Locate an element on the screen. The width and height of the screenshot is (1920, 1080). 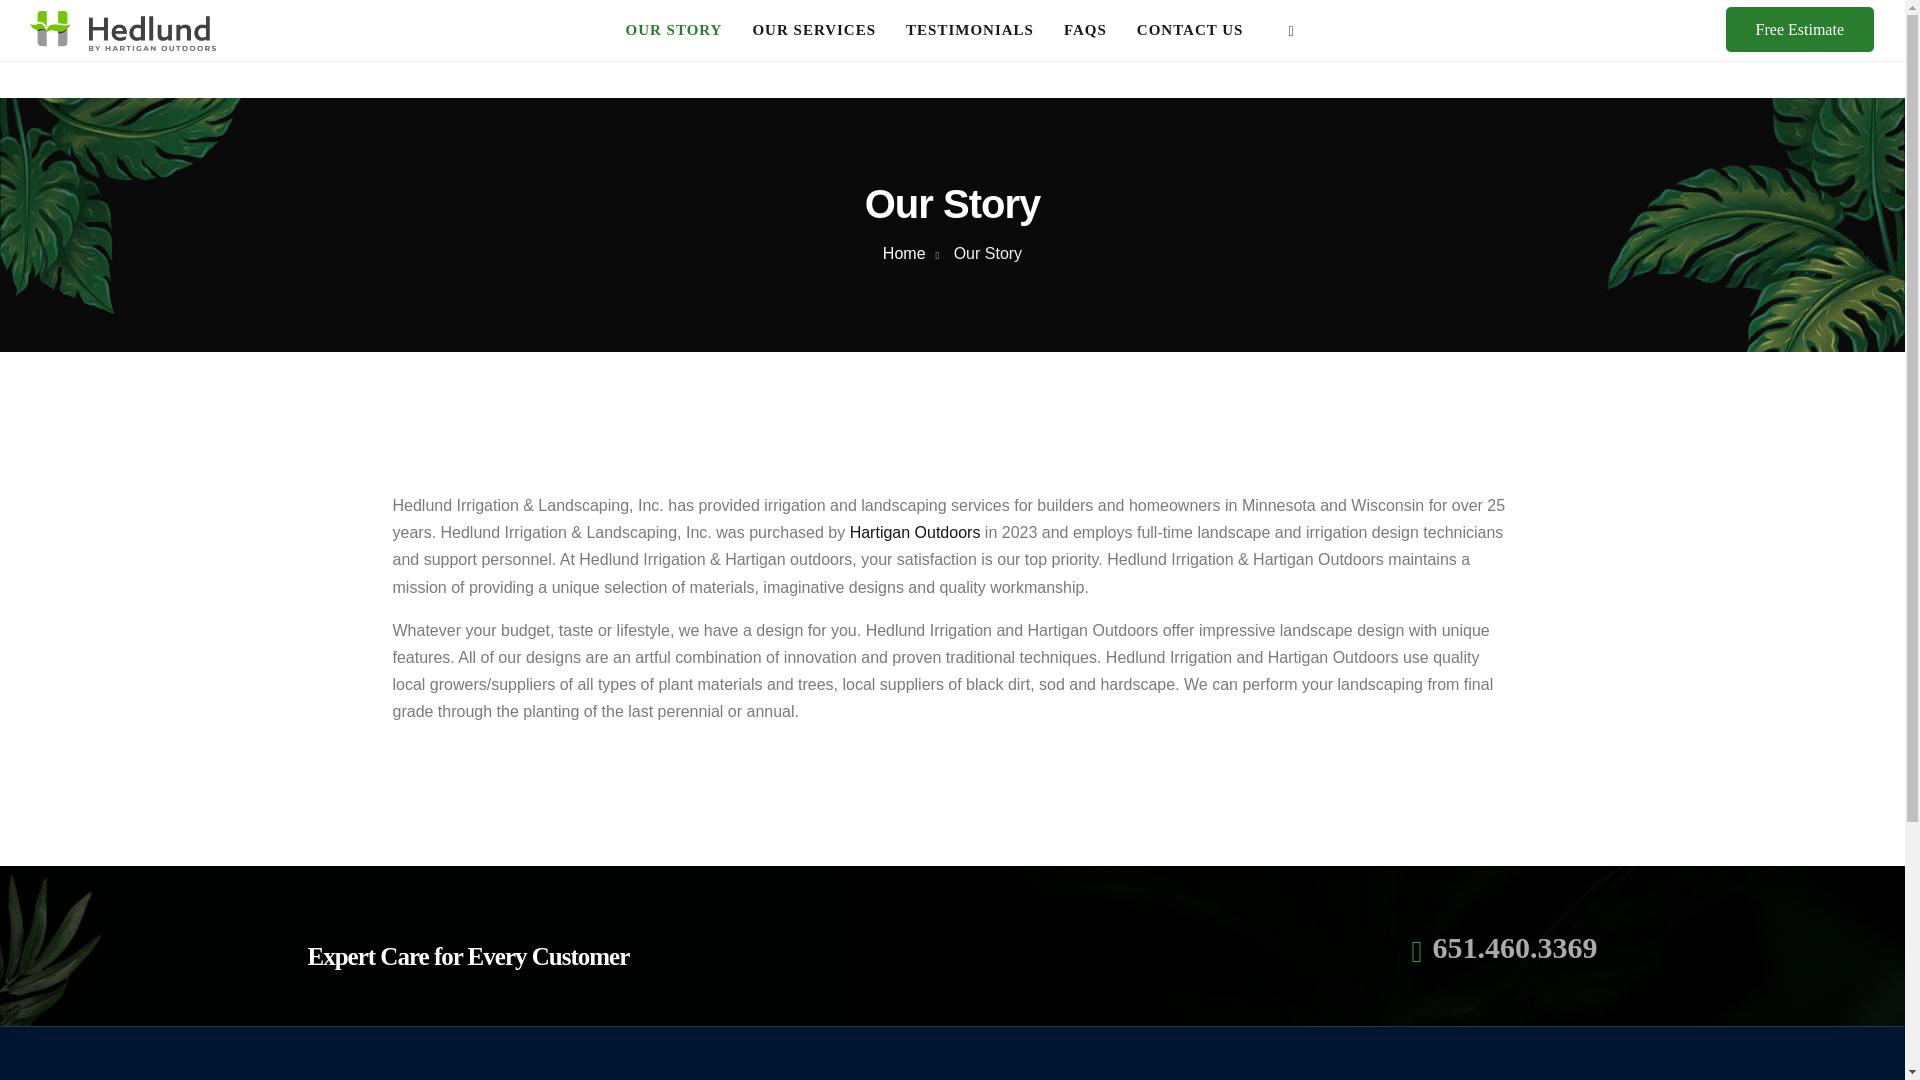
FAQS is located at coordinates (1085, 29).